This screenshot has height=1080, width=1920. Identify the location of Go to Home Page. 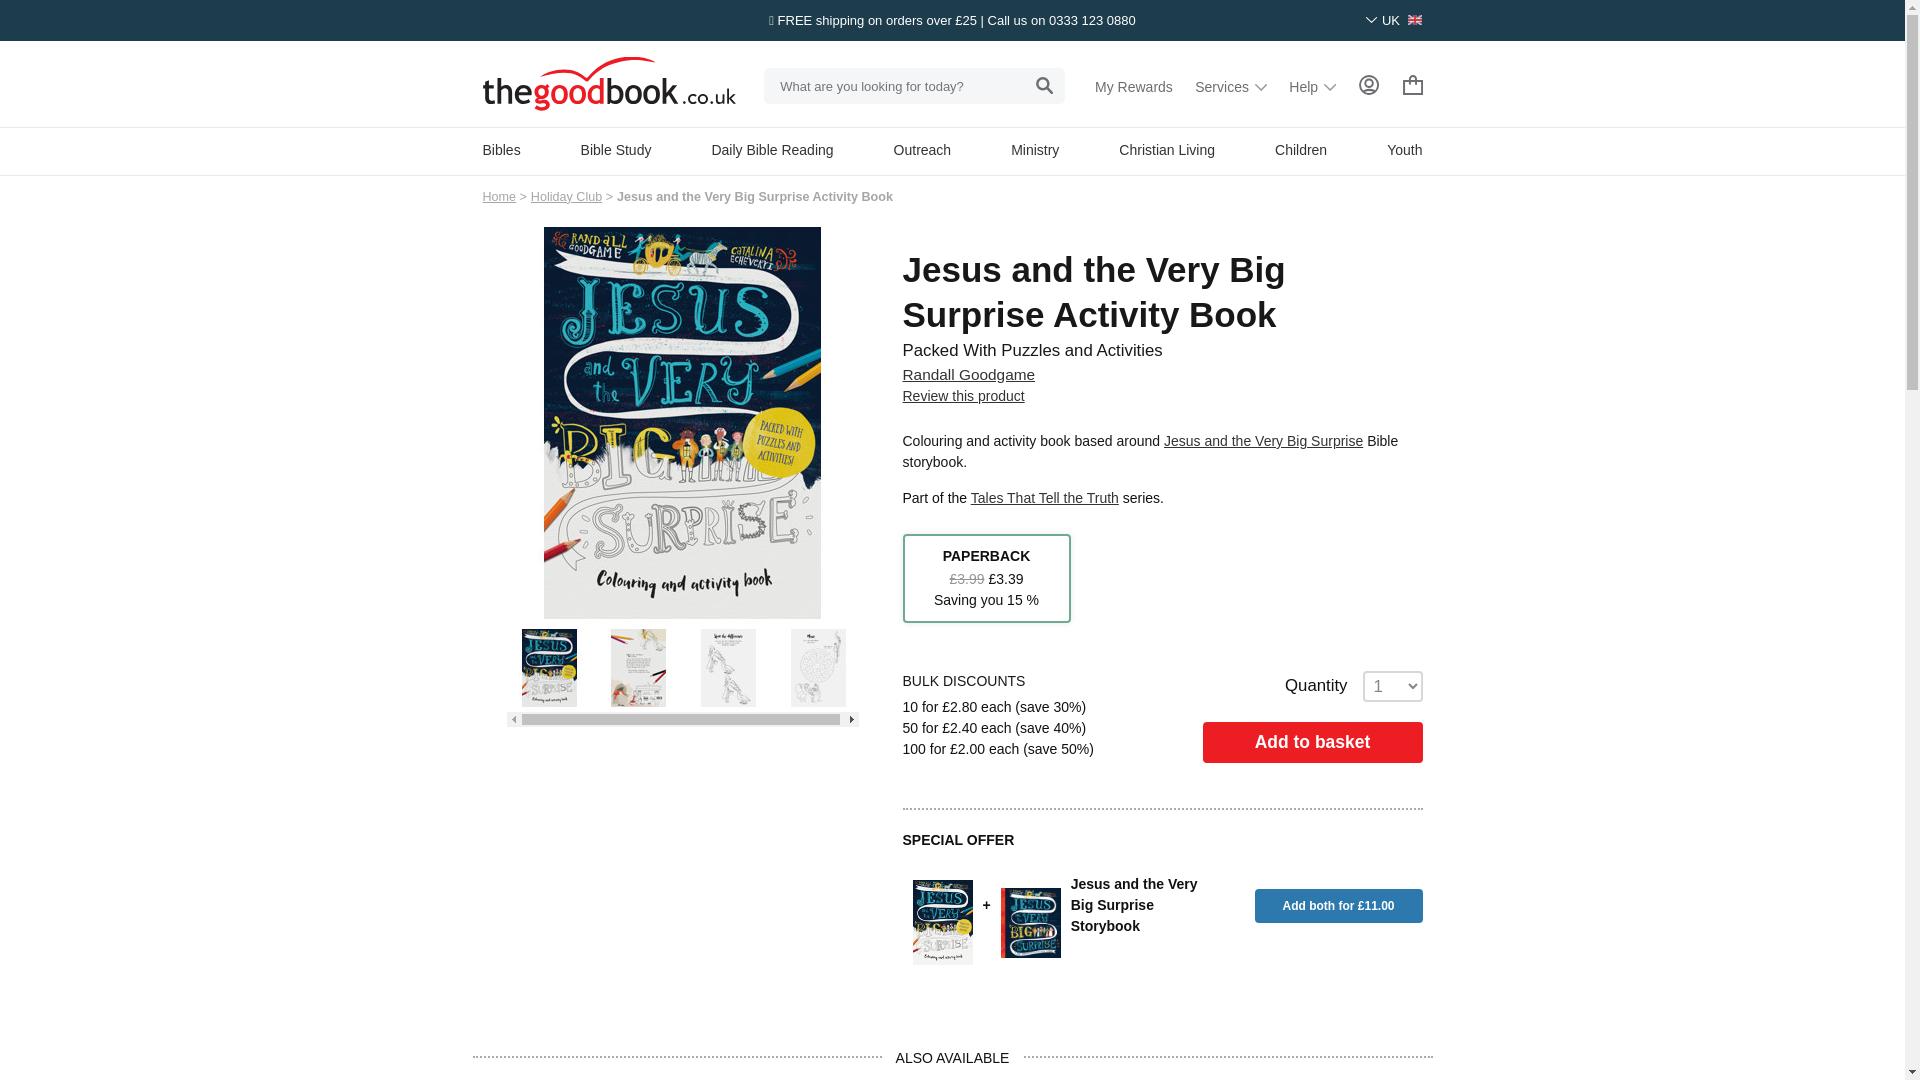
(498, 197).